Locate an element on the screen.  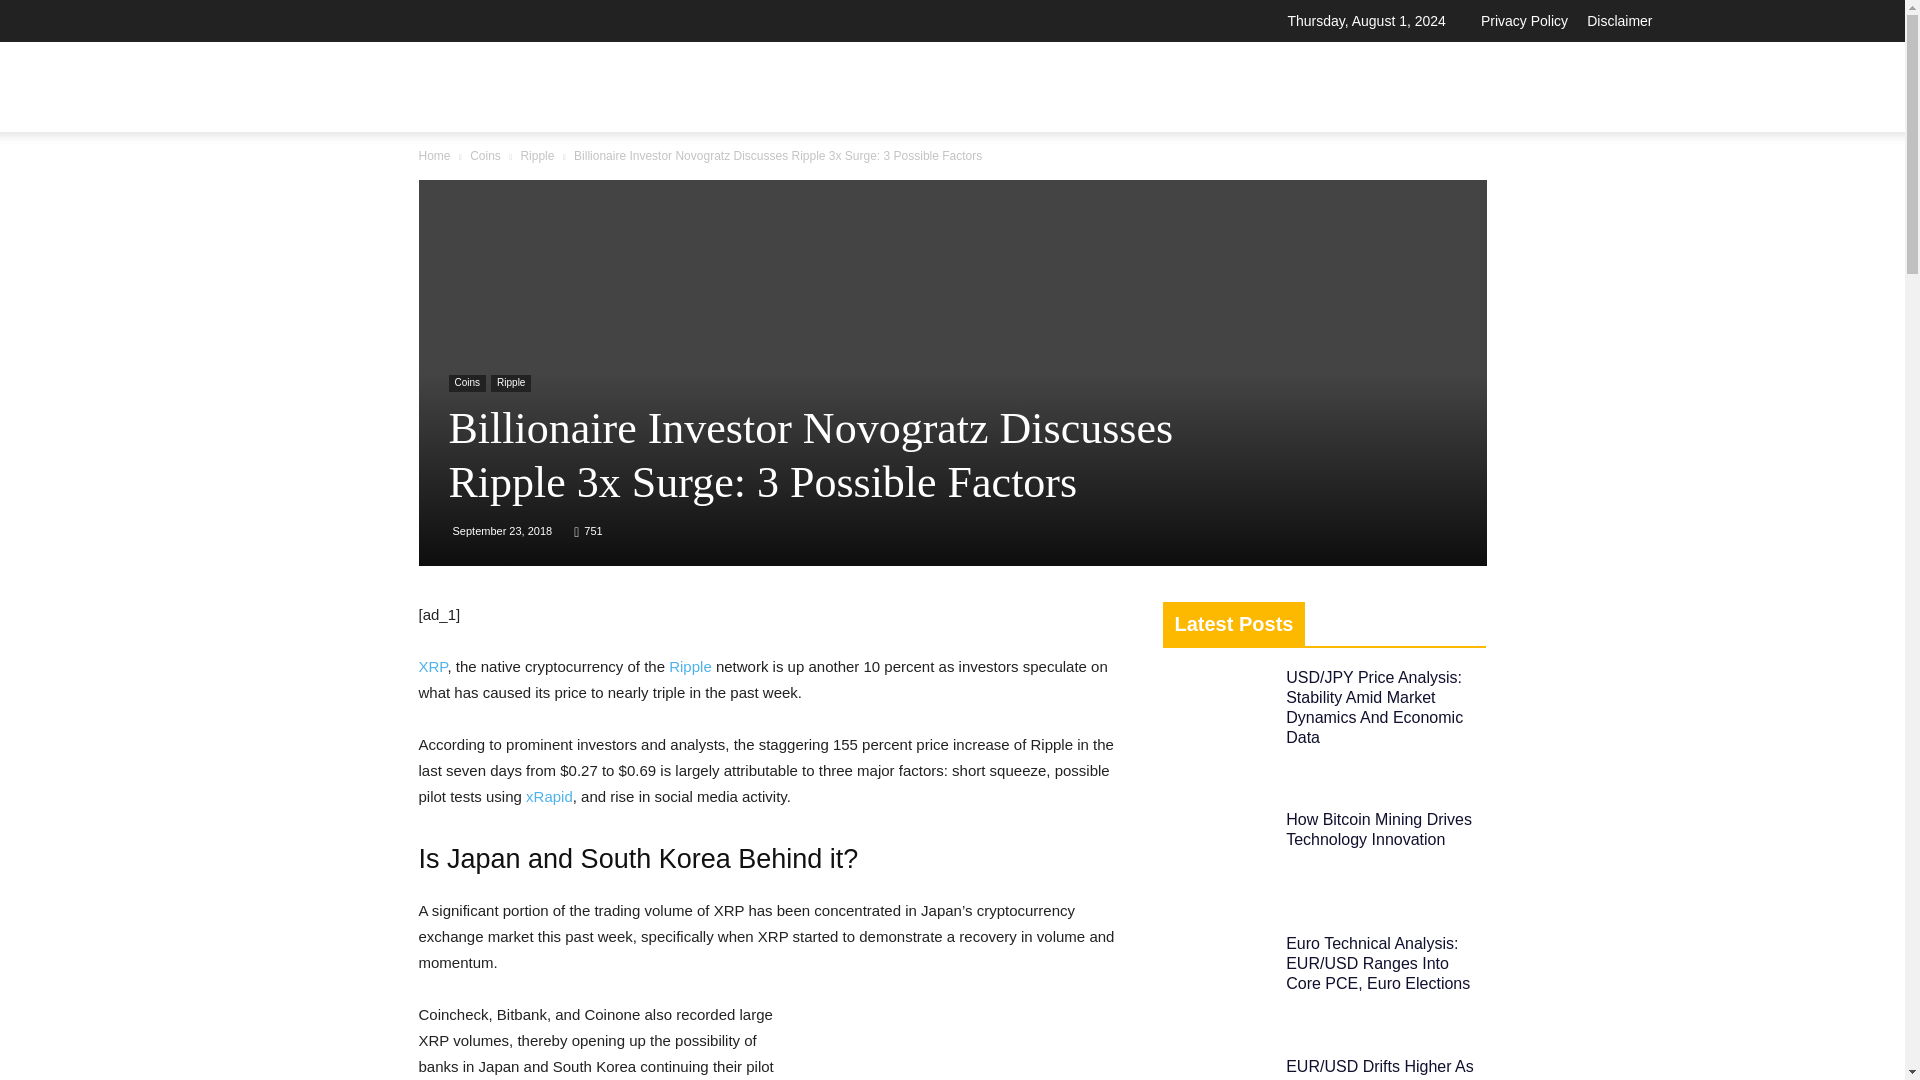
XRP is located at coordinates (432, 666).